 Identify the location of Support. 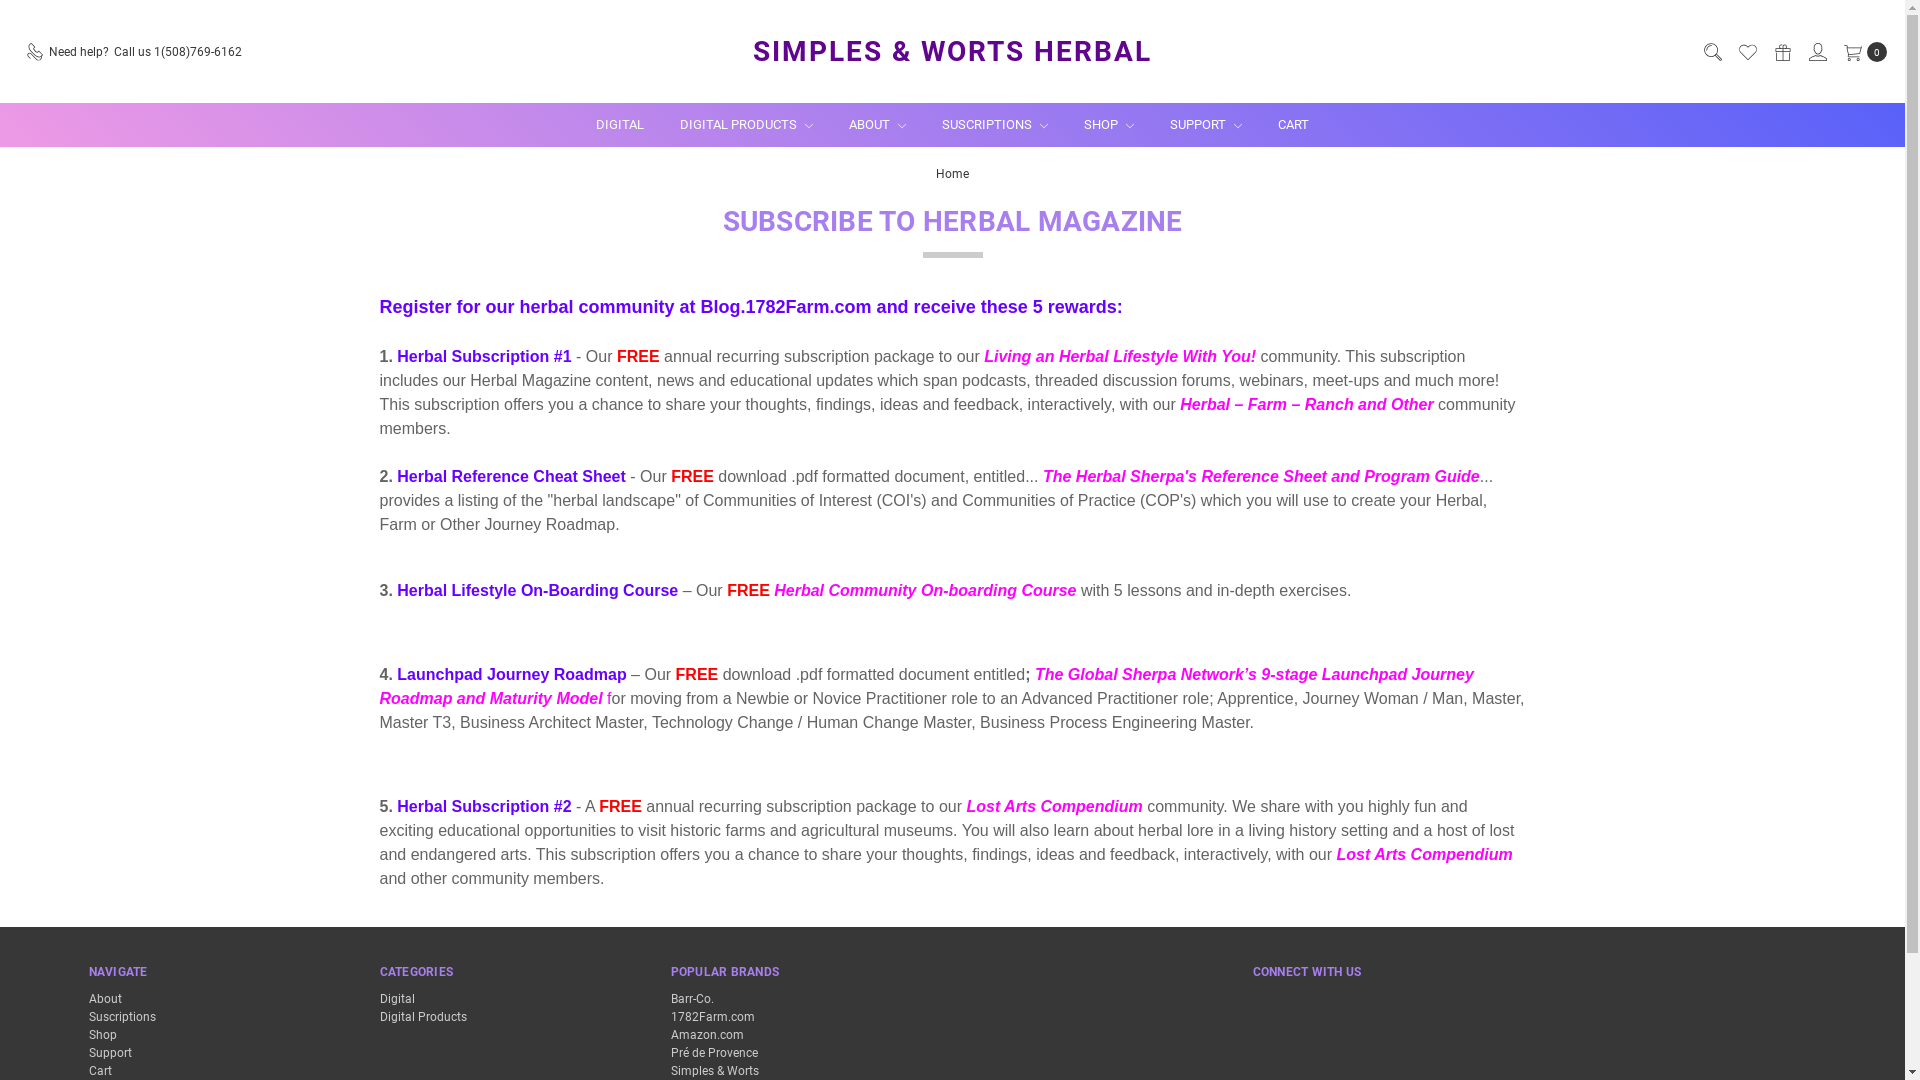
(110, 1053).